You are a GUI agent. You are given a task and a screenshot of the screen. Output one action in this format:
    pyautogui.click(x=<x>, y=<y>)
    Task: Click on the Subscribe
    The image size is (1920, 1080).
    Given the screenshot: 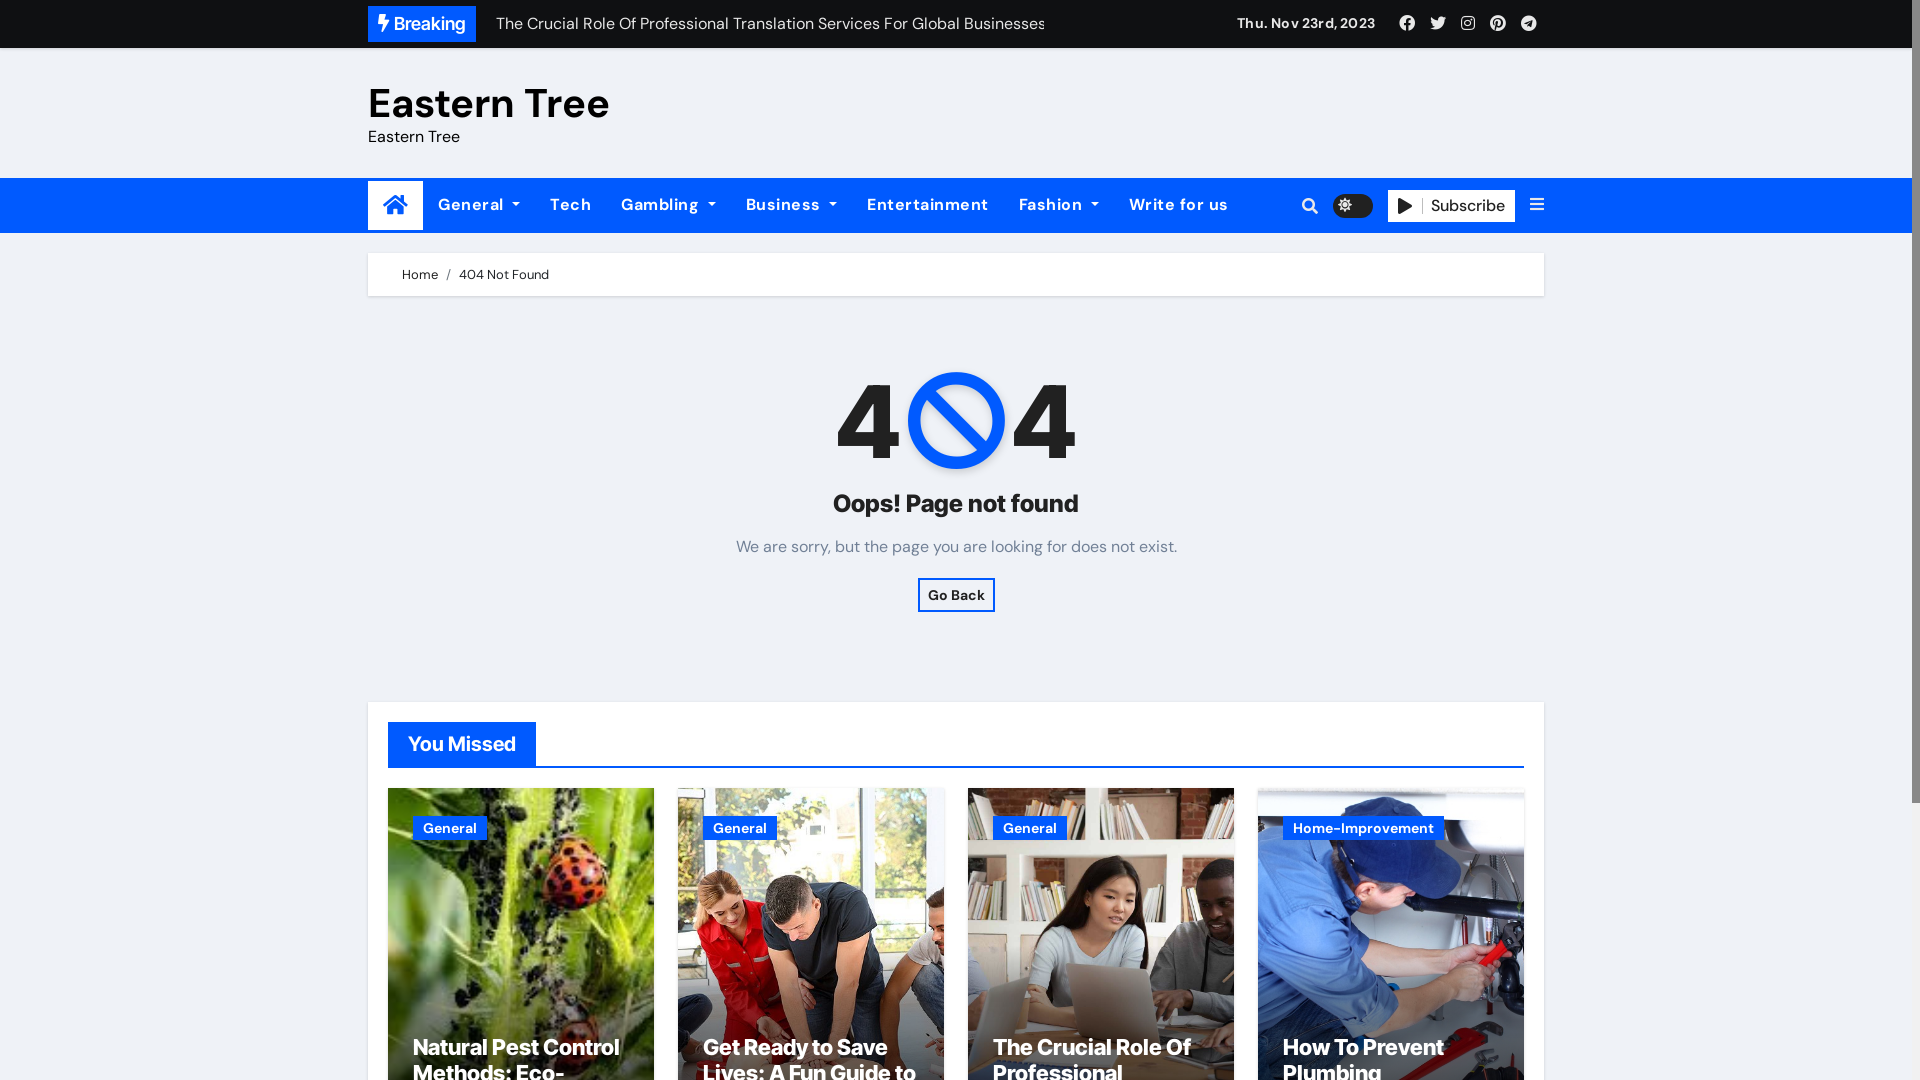 What is the action you would take?
    pyautogui.click(x=1452, y=206)
    